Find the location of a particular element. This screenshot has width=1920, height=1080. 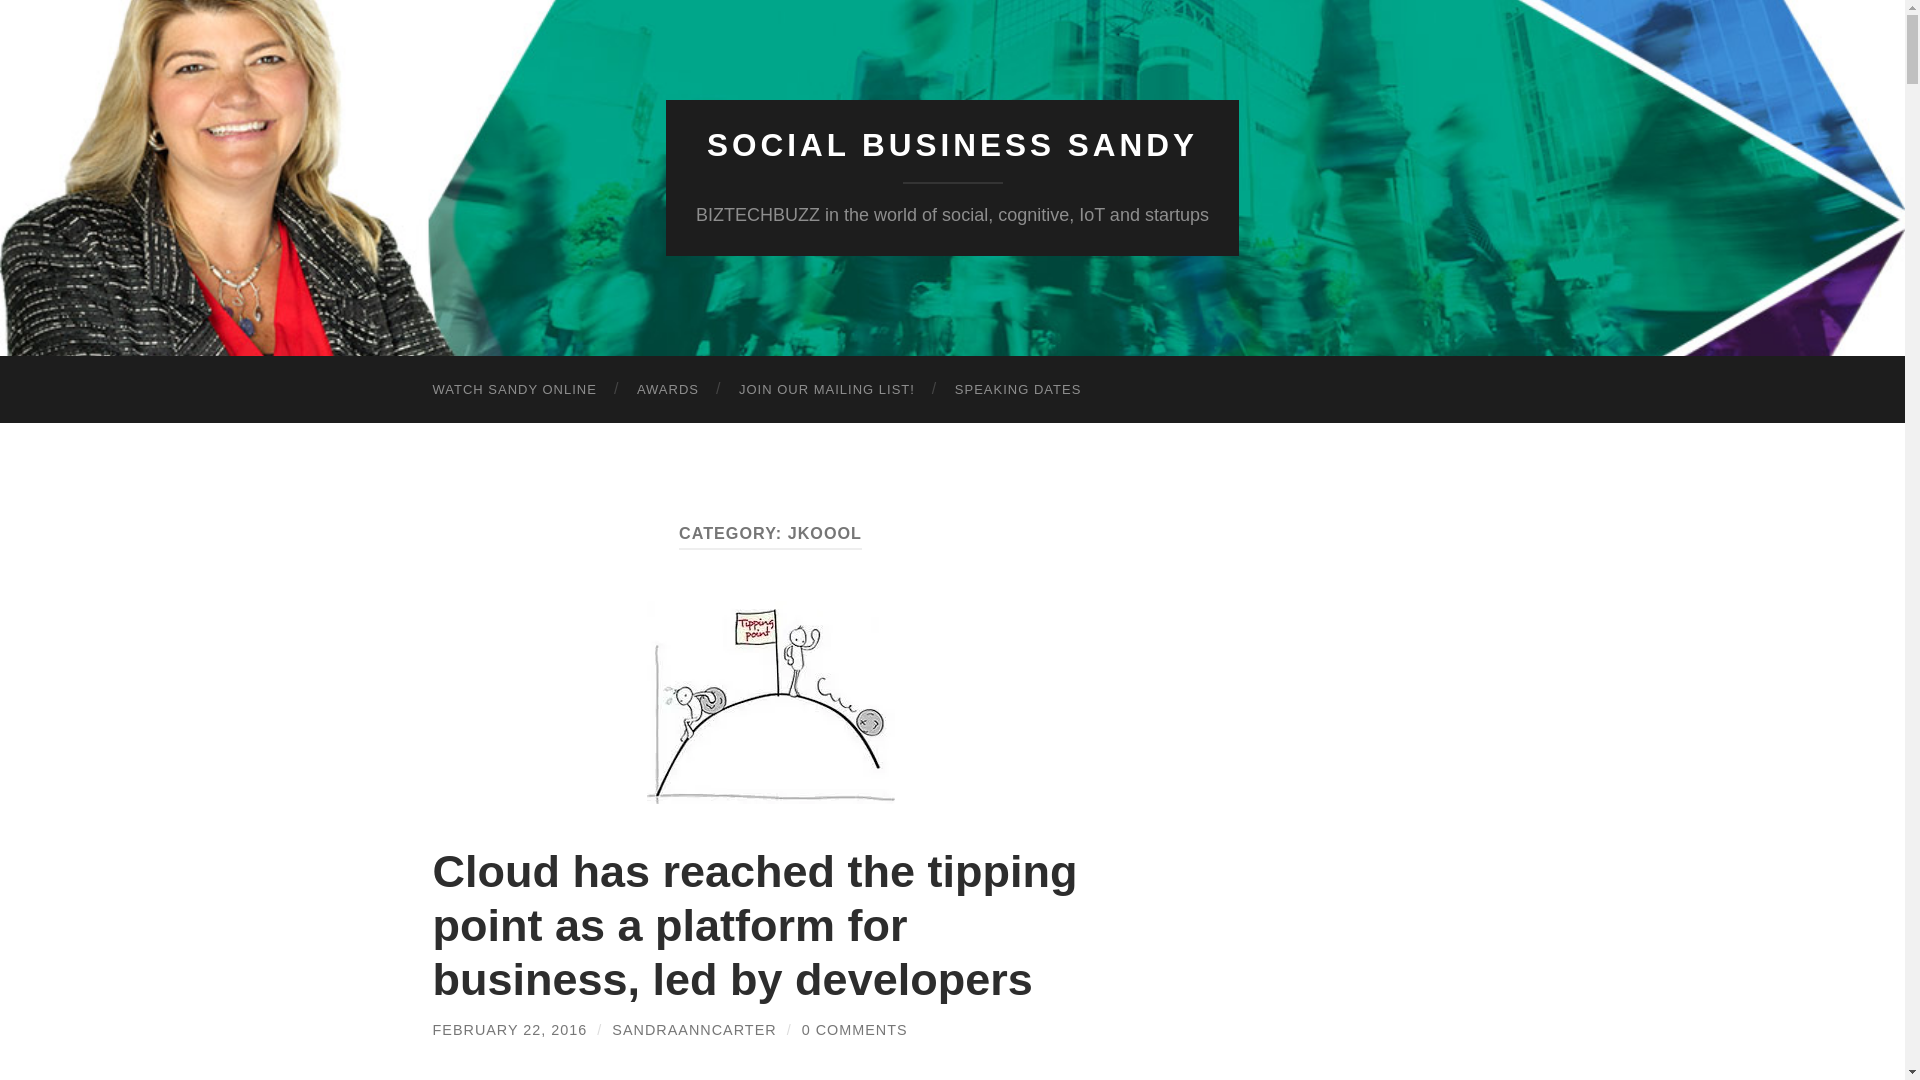

SOCIAL BUSINESS SANDY is located at coordinates (952, 145).